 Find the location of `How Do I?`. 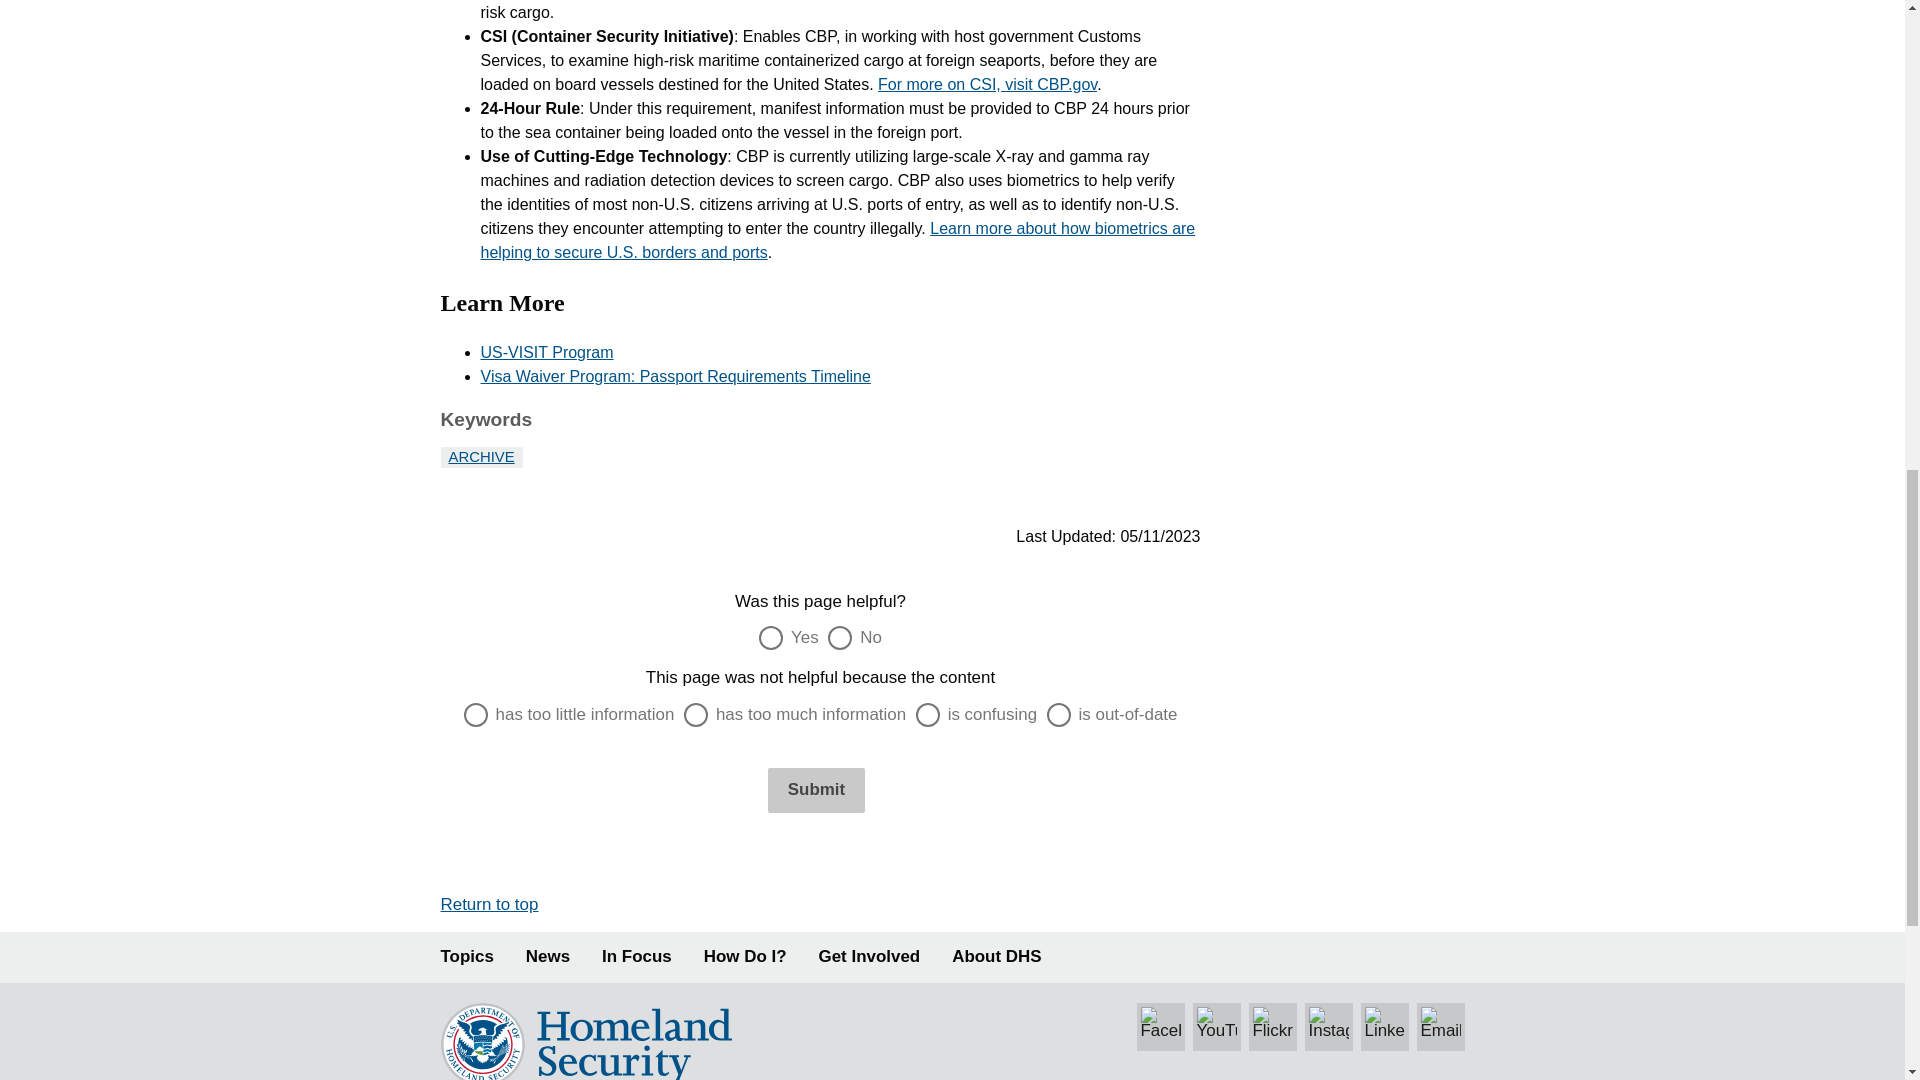

How Do I? is located at coordinates (746, 957).